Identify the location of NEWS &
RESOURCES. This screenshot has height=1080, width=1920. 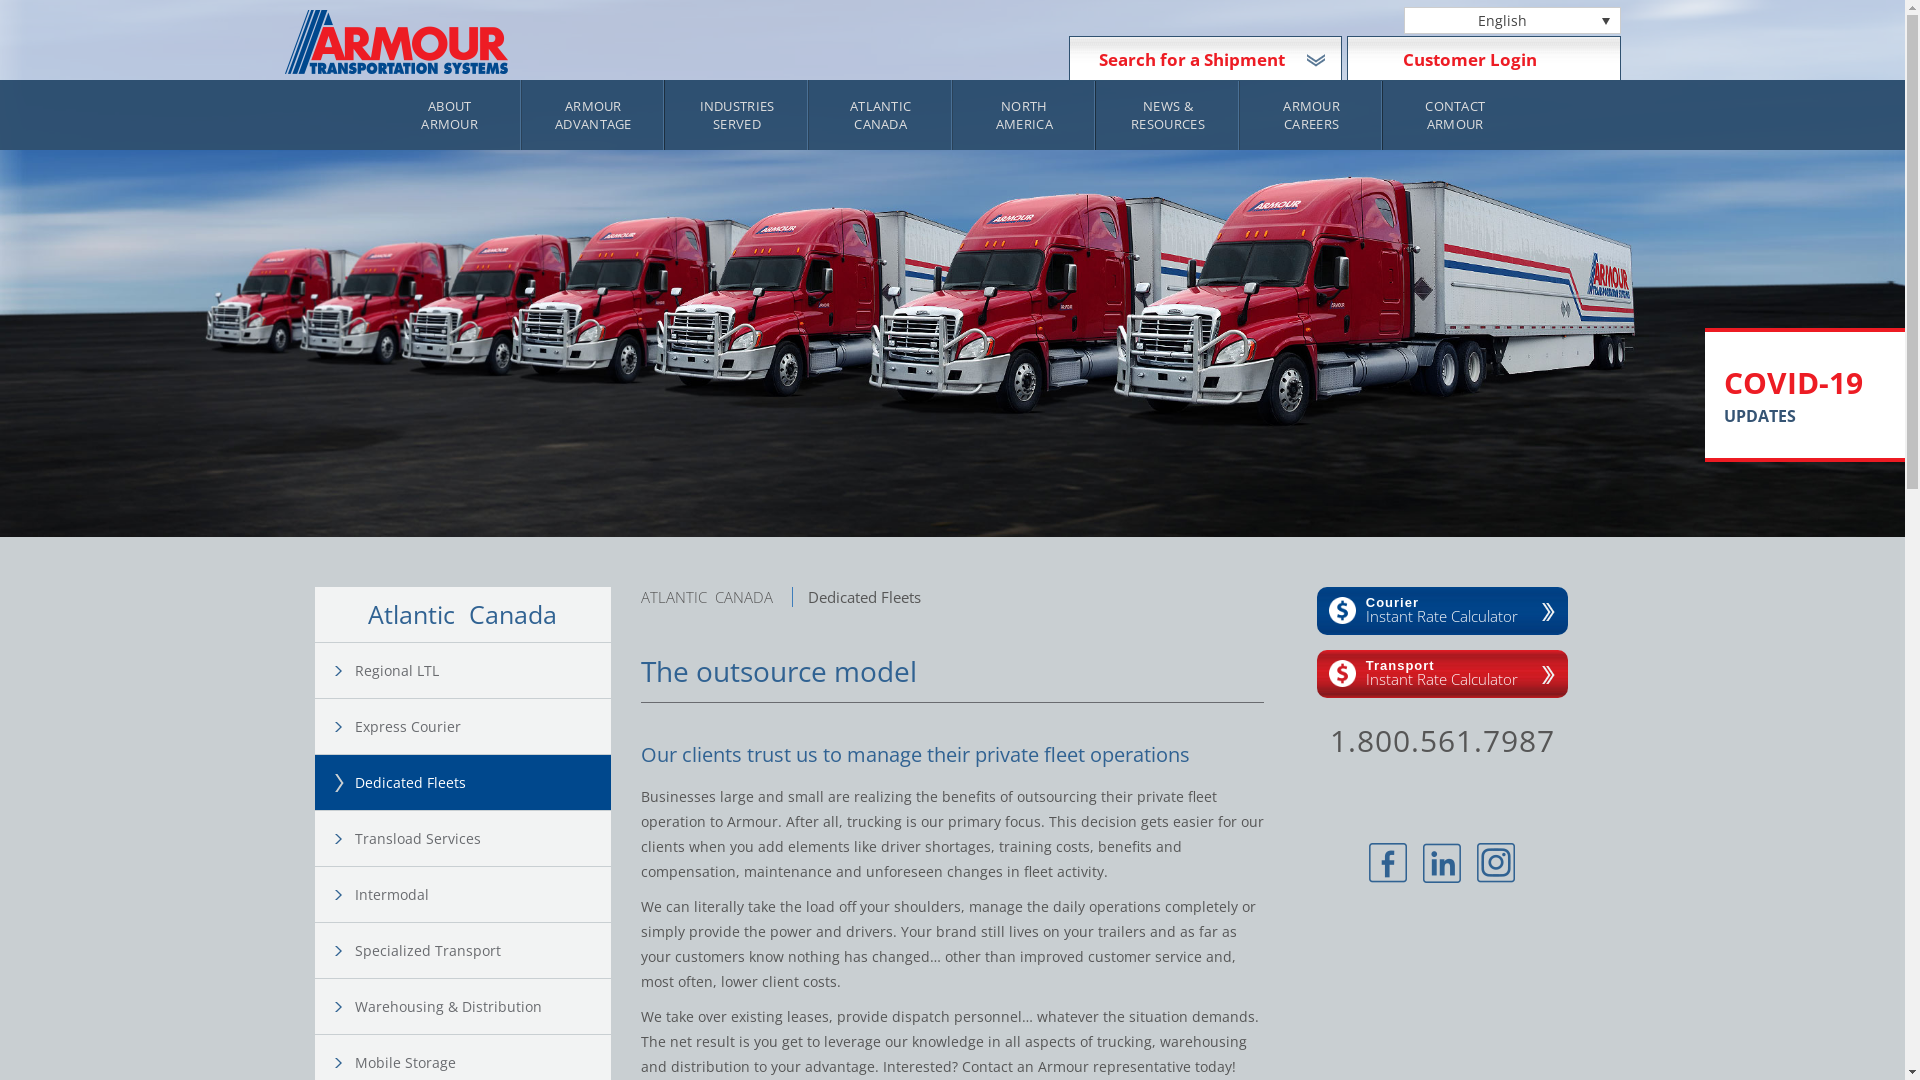
(1168, 115).